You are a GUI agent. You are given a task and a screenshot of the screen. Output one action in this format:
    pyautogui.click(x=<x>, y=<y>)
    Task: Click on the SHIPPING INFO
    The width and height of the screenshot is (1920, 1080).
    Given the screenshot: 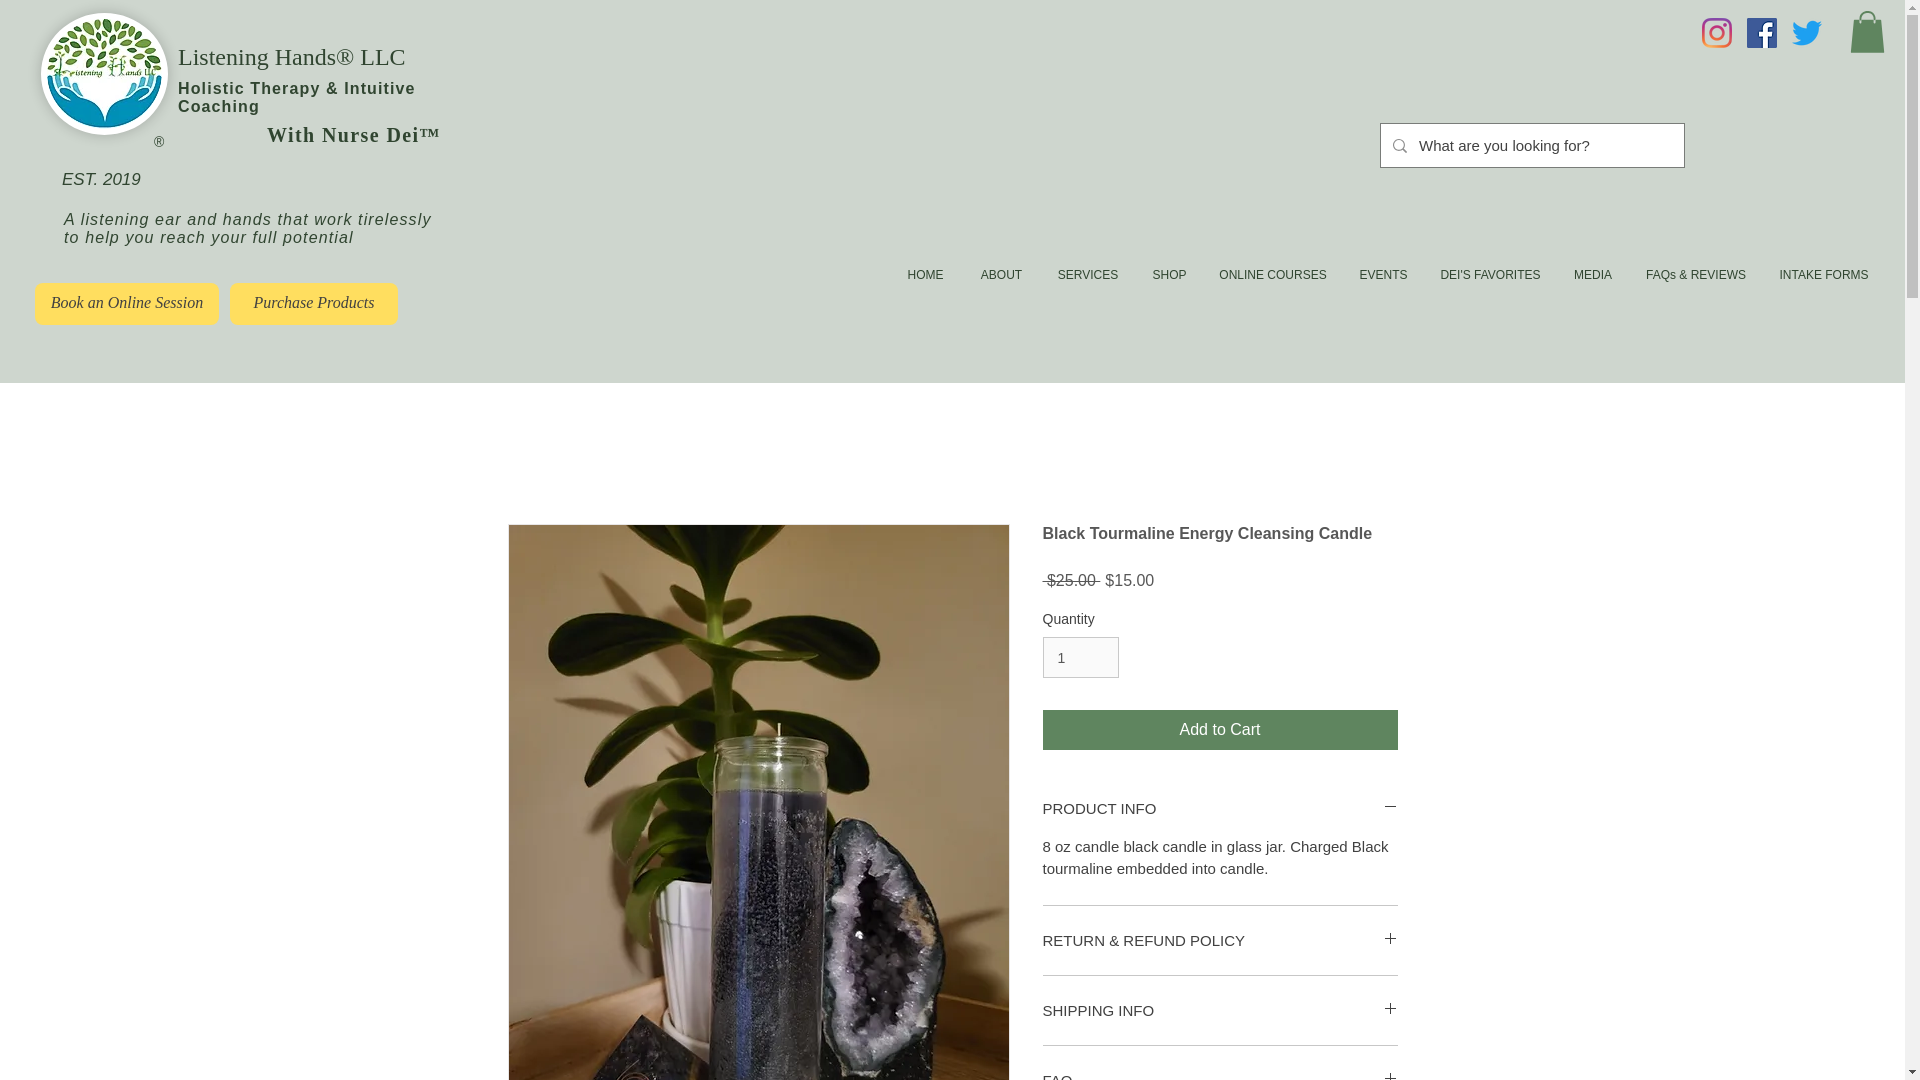 What is the action you would take?
    pyautogui.click(x=1220, y=1010)
    